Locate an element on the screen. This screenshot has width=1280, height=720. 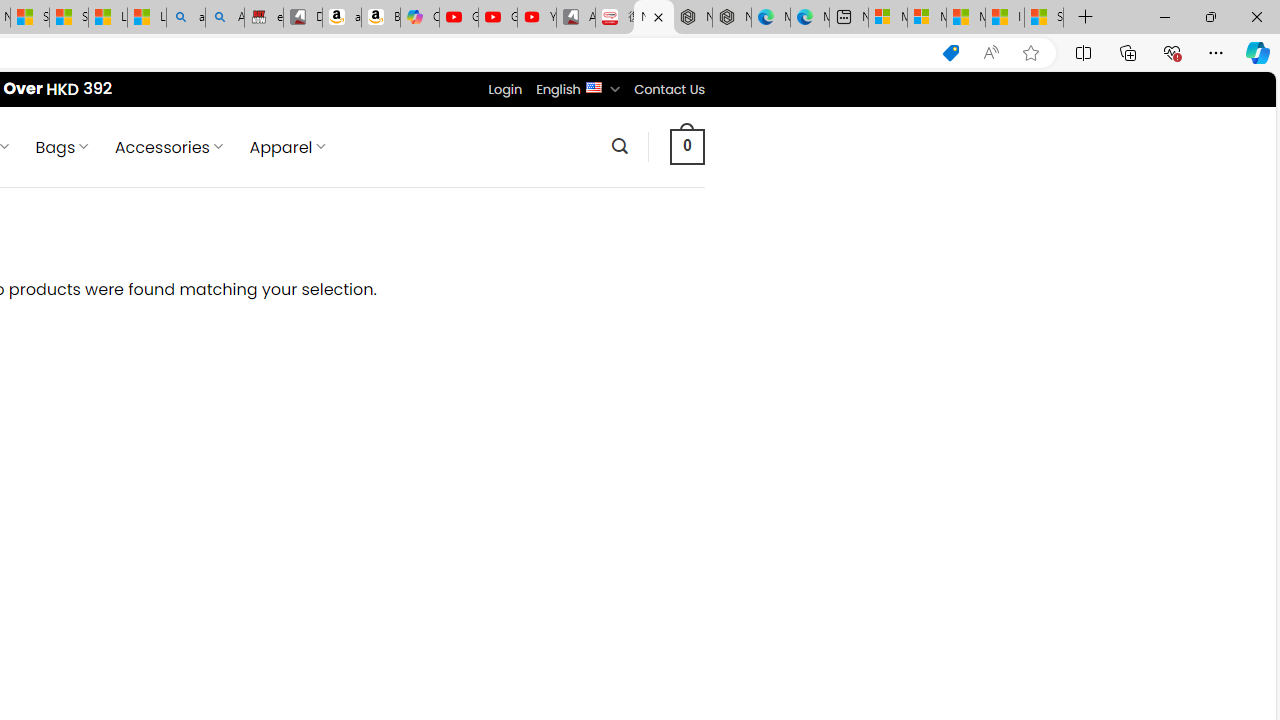
 0  is located at coordinates (688, 146).